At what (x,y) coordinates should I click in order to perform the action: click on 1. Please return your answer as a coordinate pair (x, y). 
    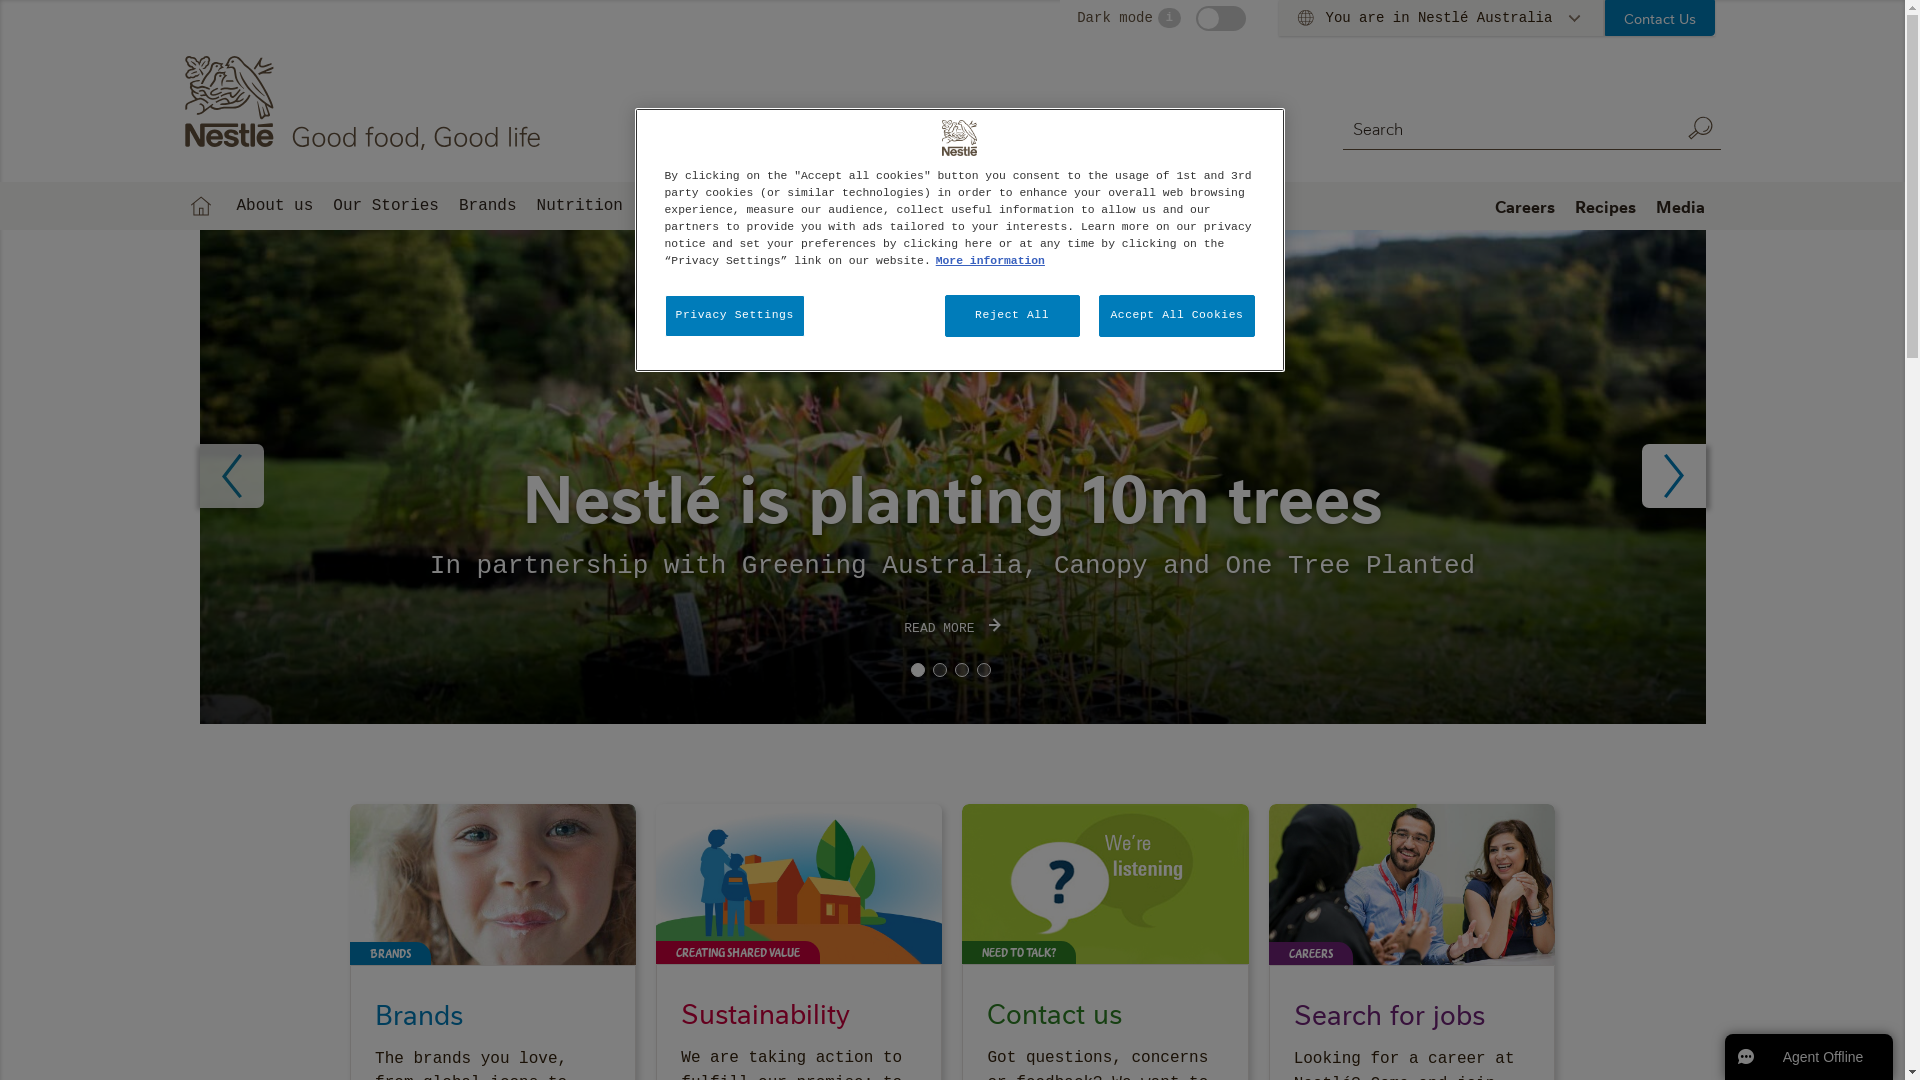
    Looking at the image, I should click on (917, 670).